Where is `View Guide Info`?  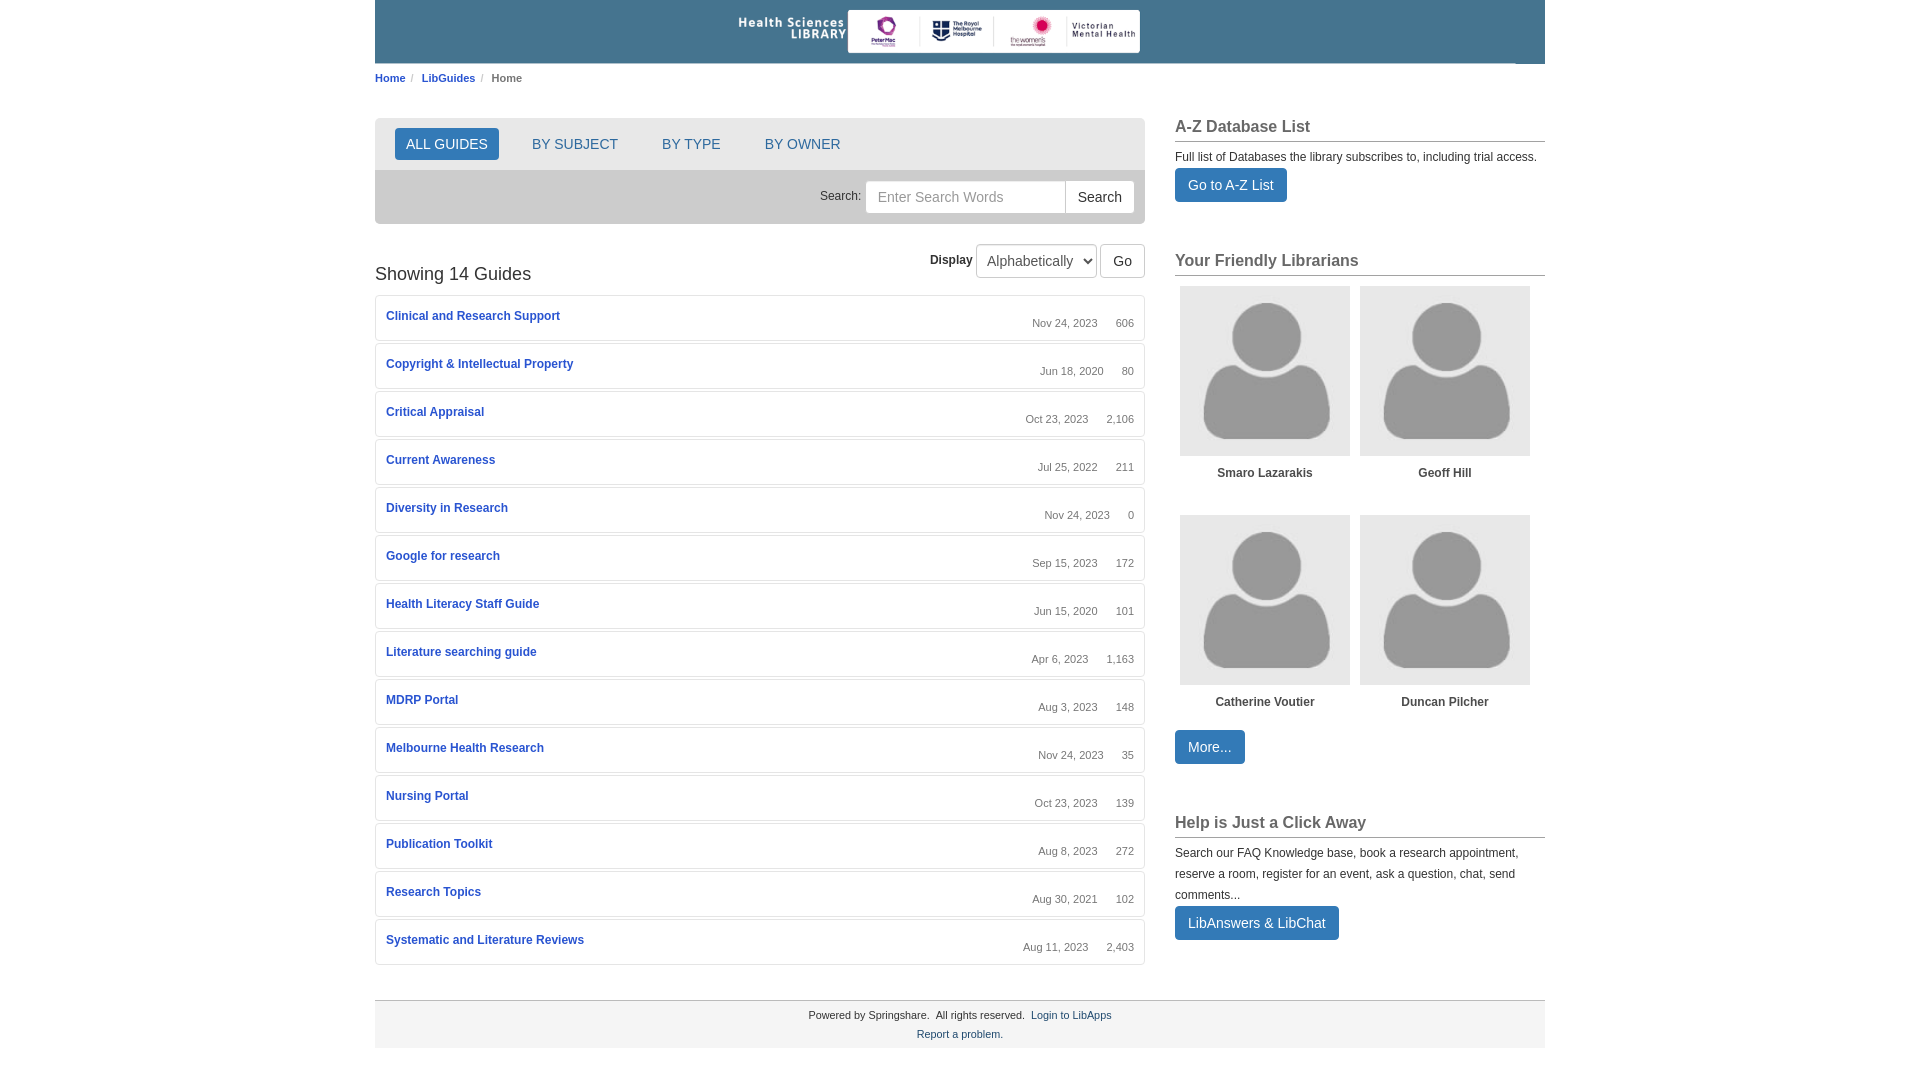 View Guide Info is located at coordinates (547, 653).